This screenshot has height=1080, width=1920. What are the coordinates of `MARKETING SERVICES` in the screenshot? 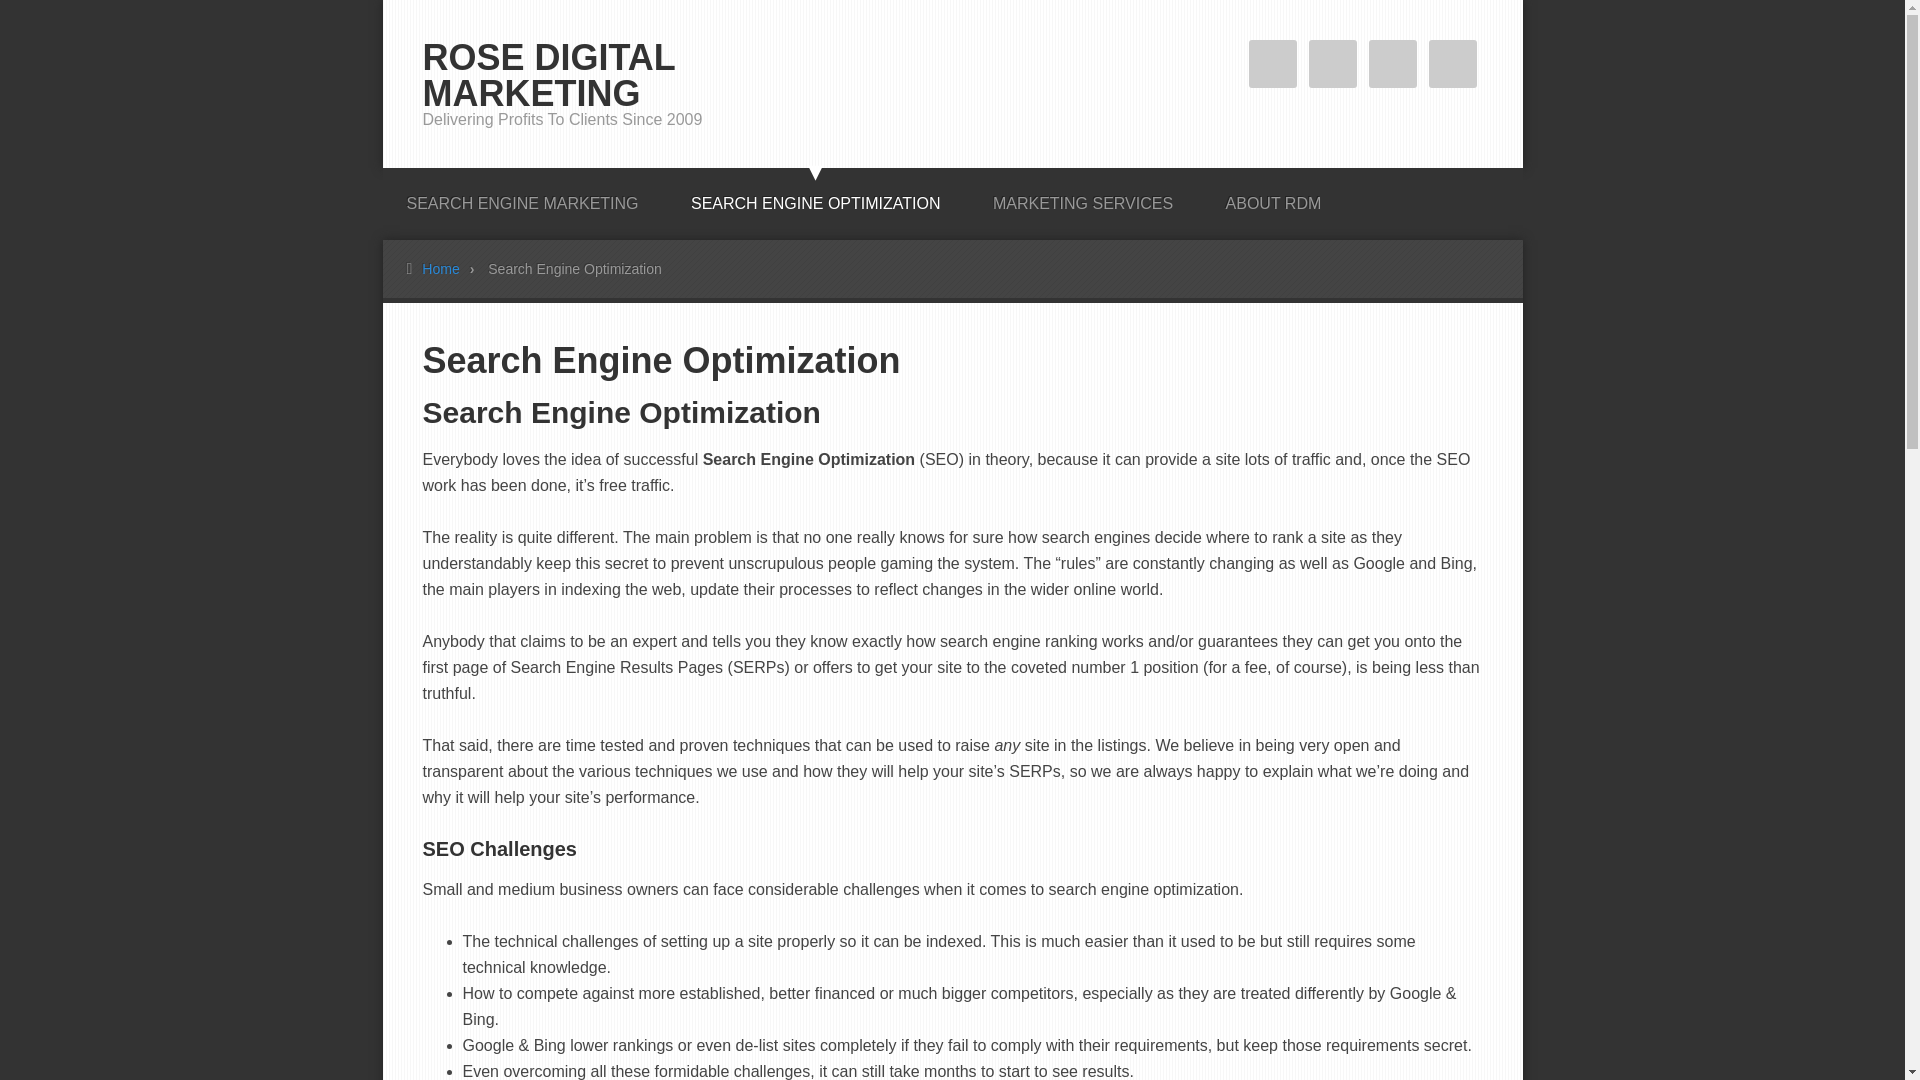 It's located at (1082, 197).